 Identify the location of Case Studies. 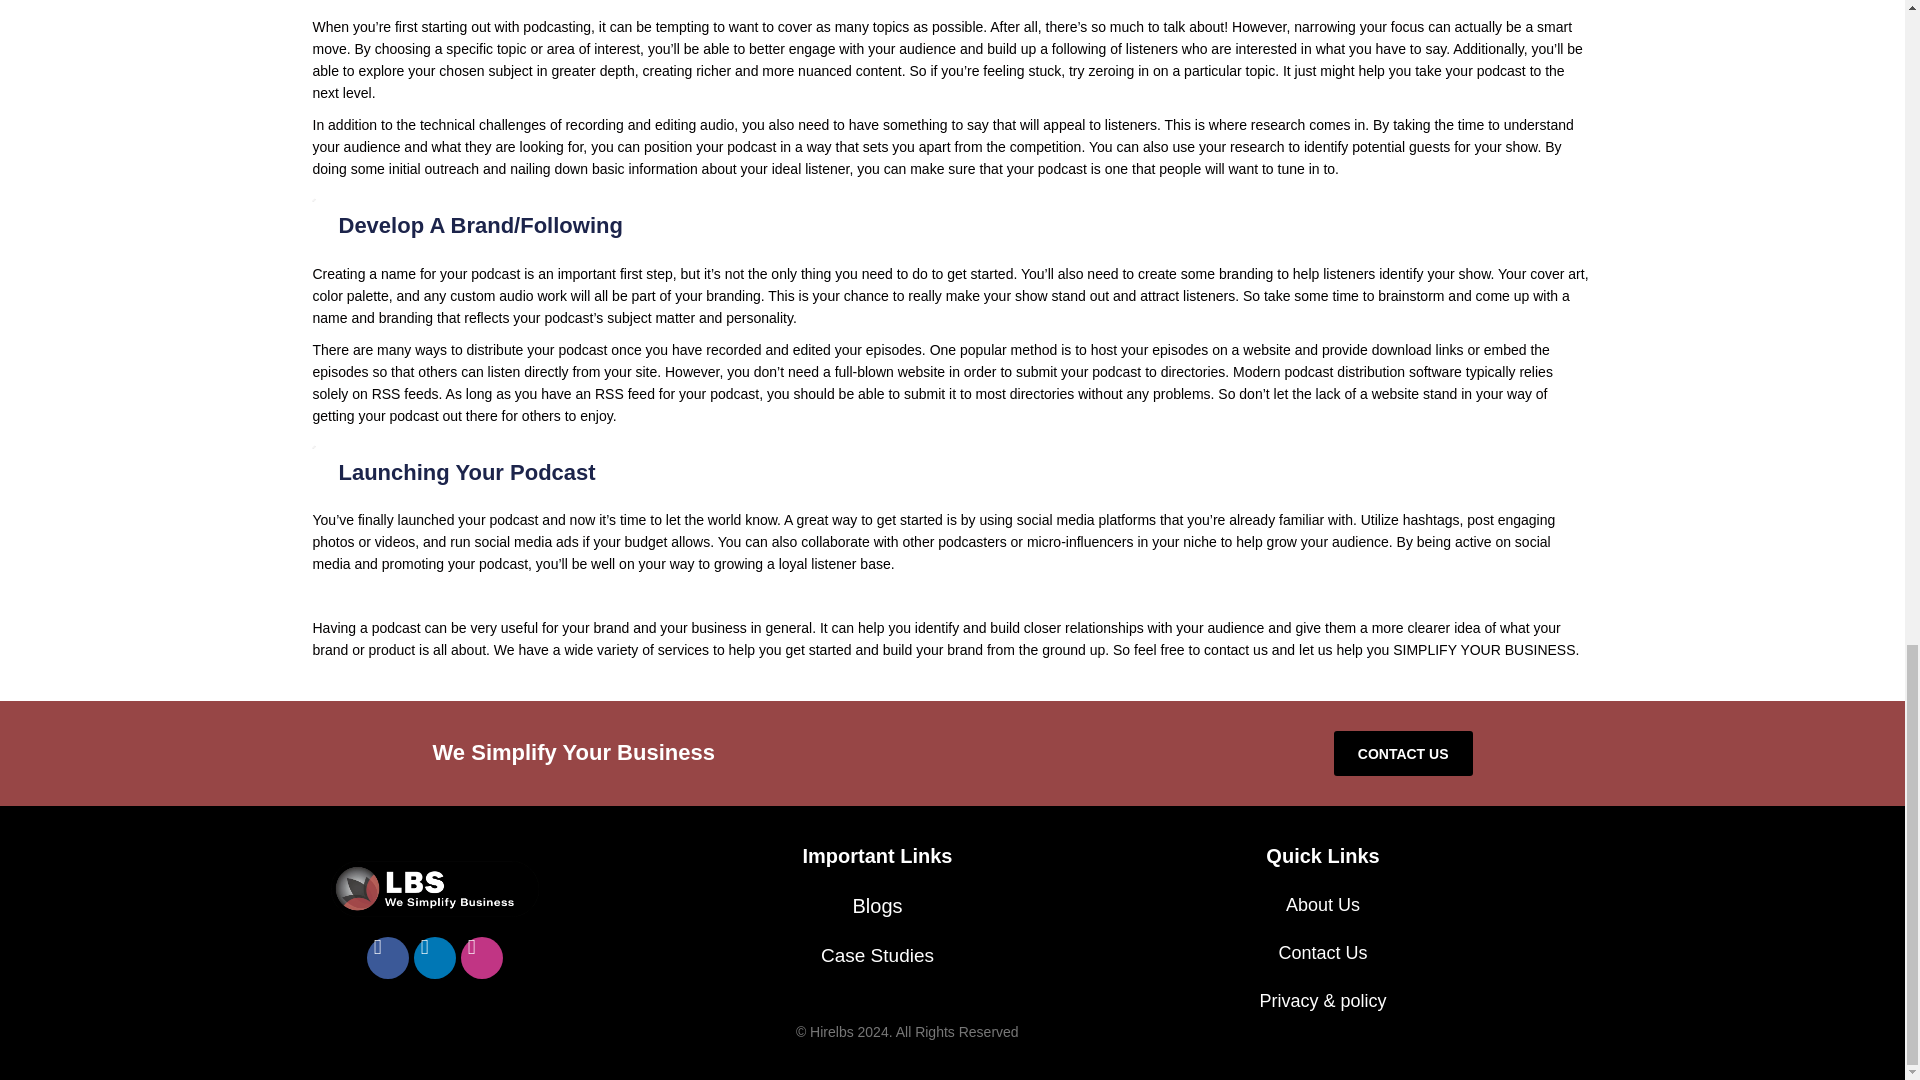
(877, 955).